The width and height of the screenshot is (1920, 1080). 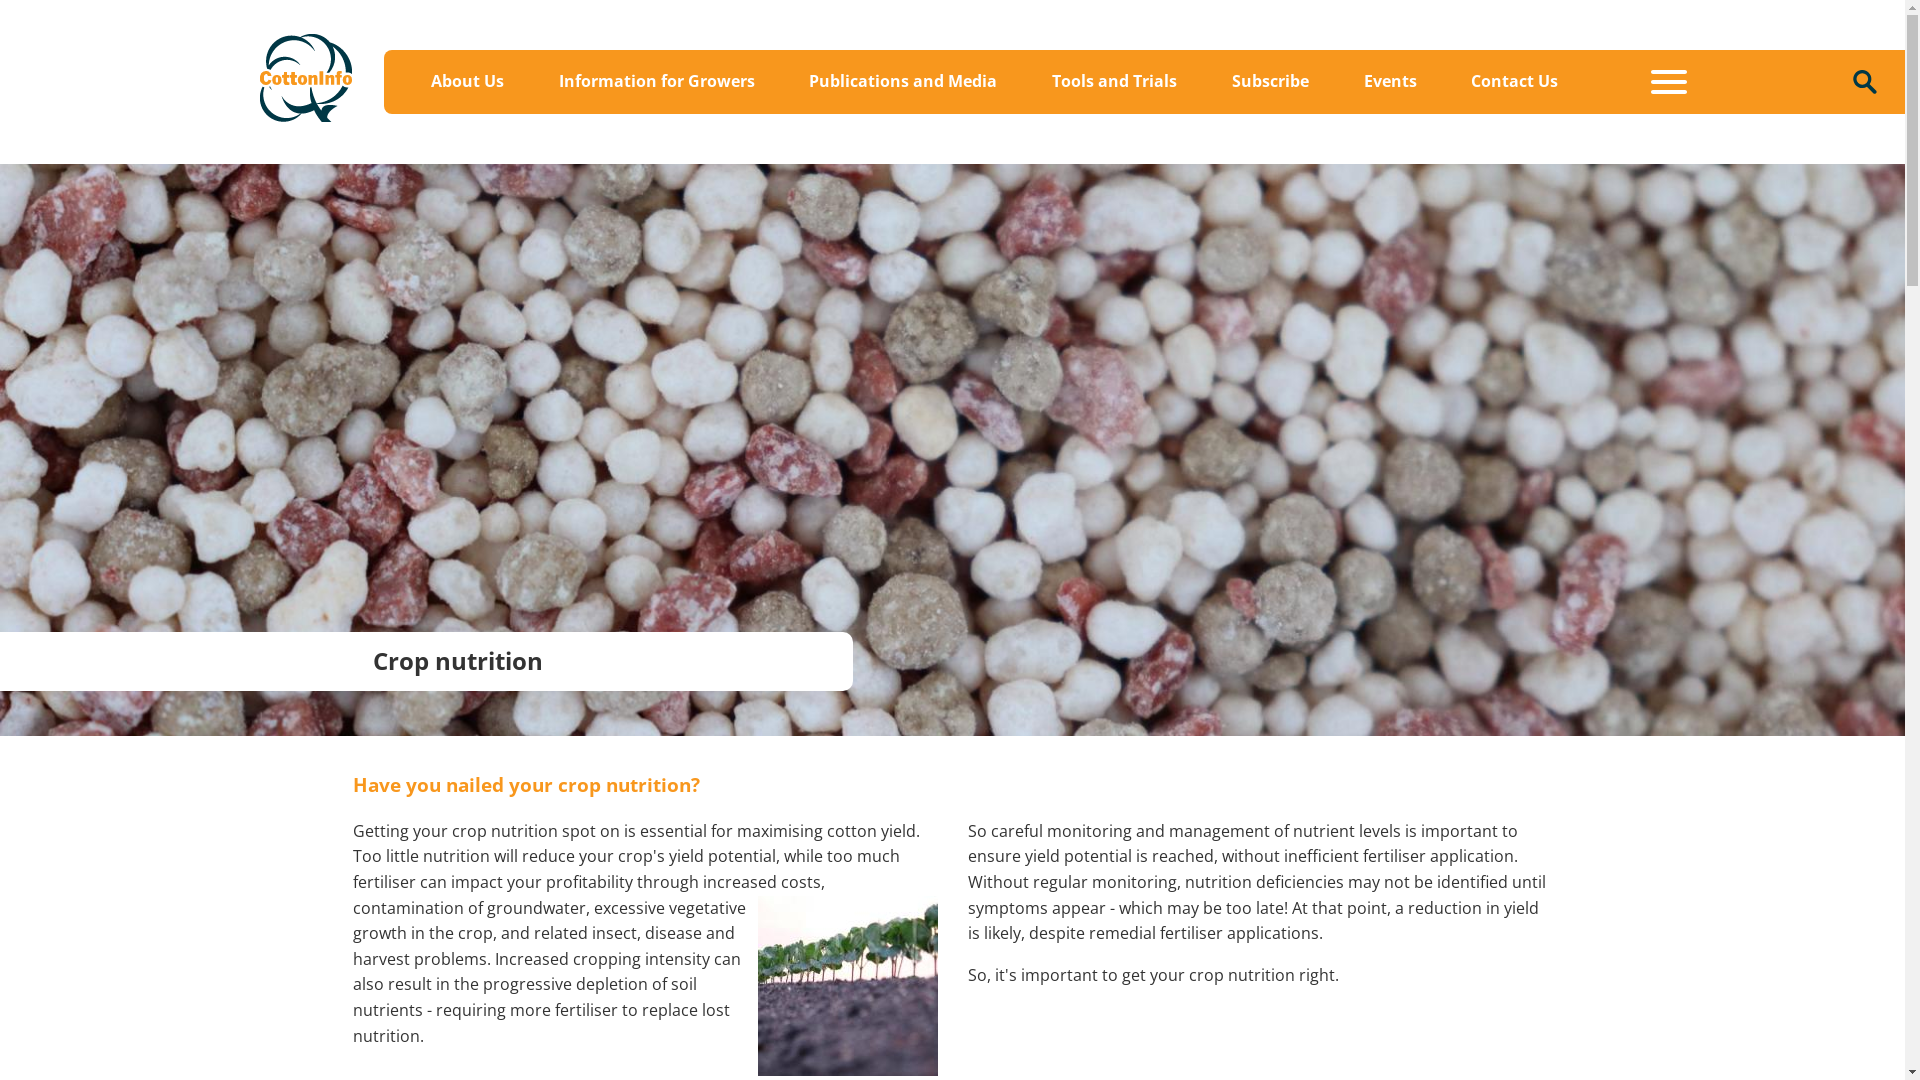 What do you see at coordinates (1270, 82) in the screenshot?
I see `Subscribe` at bounding box center [1270, 82].